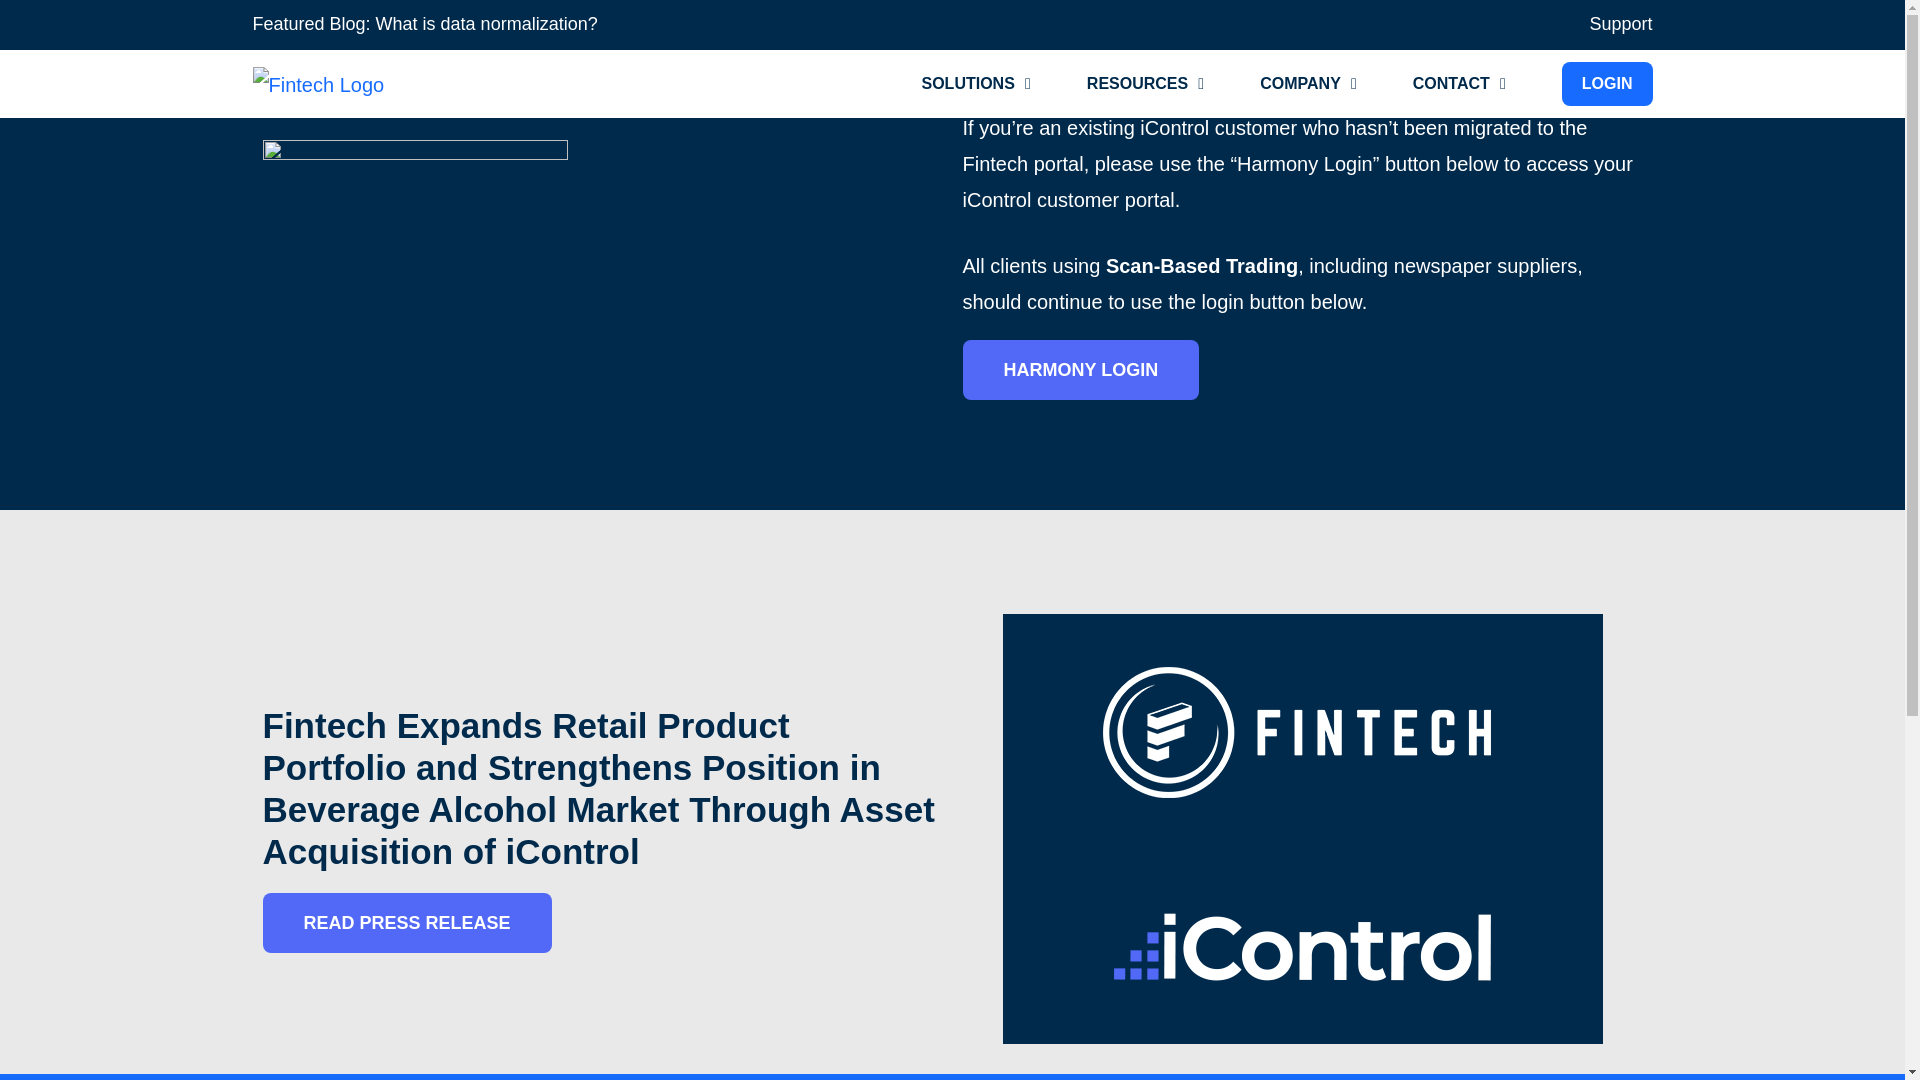  Describe the element at coordinates (1300, 84) in the screenshot. I see `COMPANY` at that location.